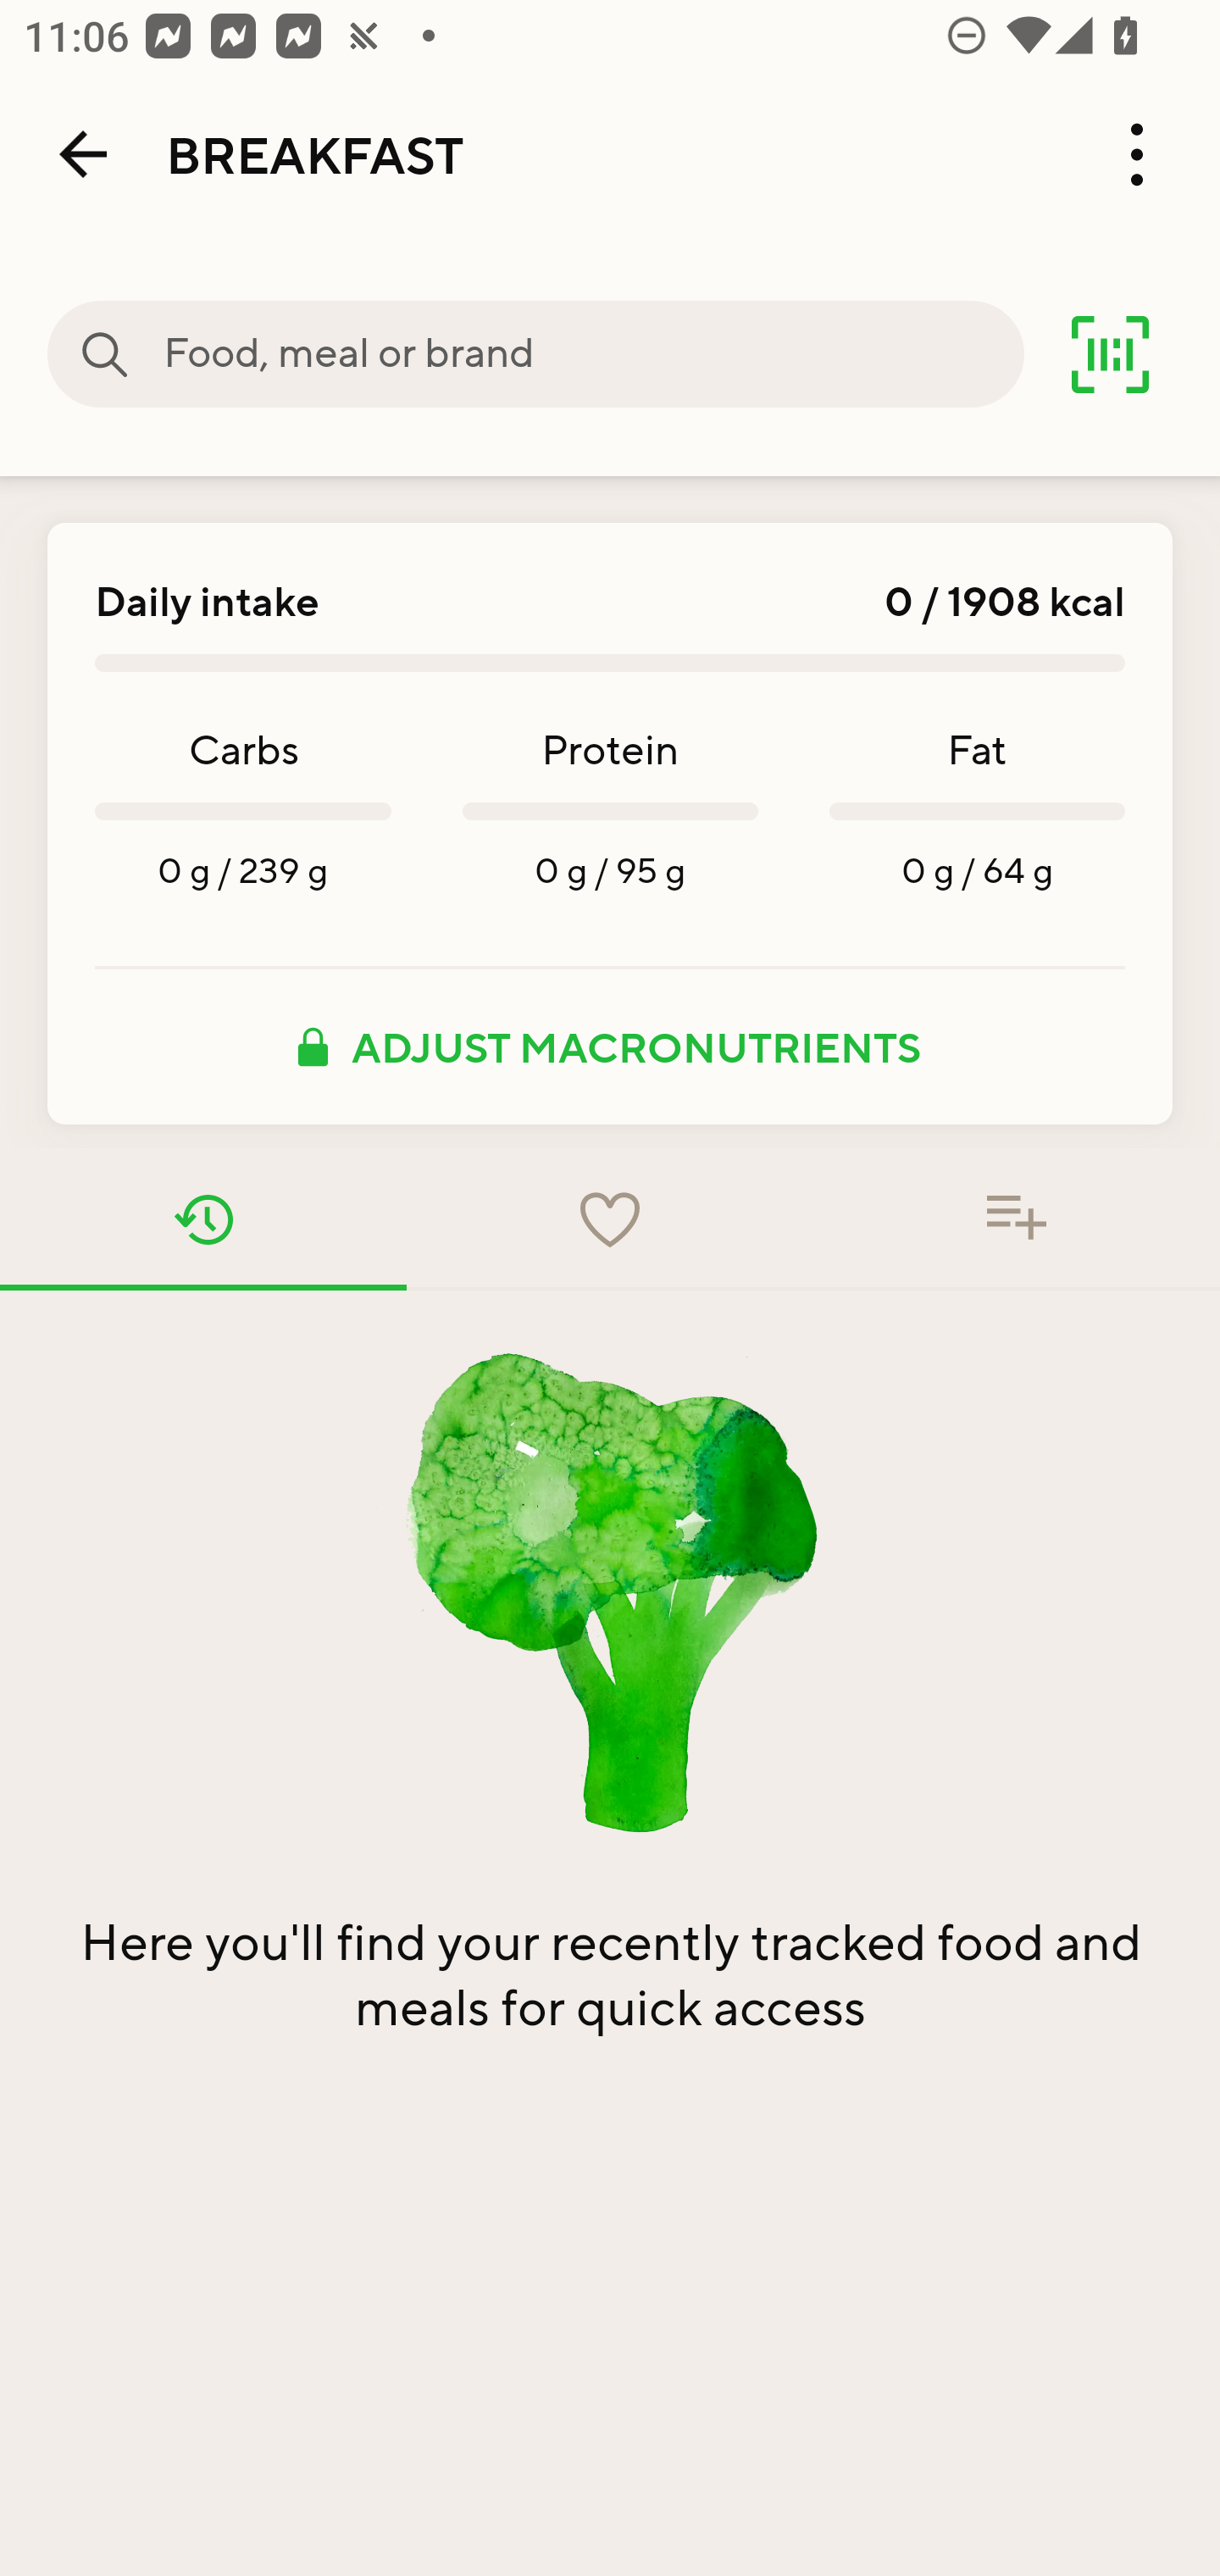 The height and width of the screenshot is (2576, 1220). What do you see at coordinates (610, 1046) in the screenshot?
I see `ADJUST MACRONUTRIENTS` at bounding box center [610, 1046].